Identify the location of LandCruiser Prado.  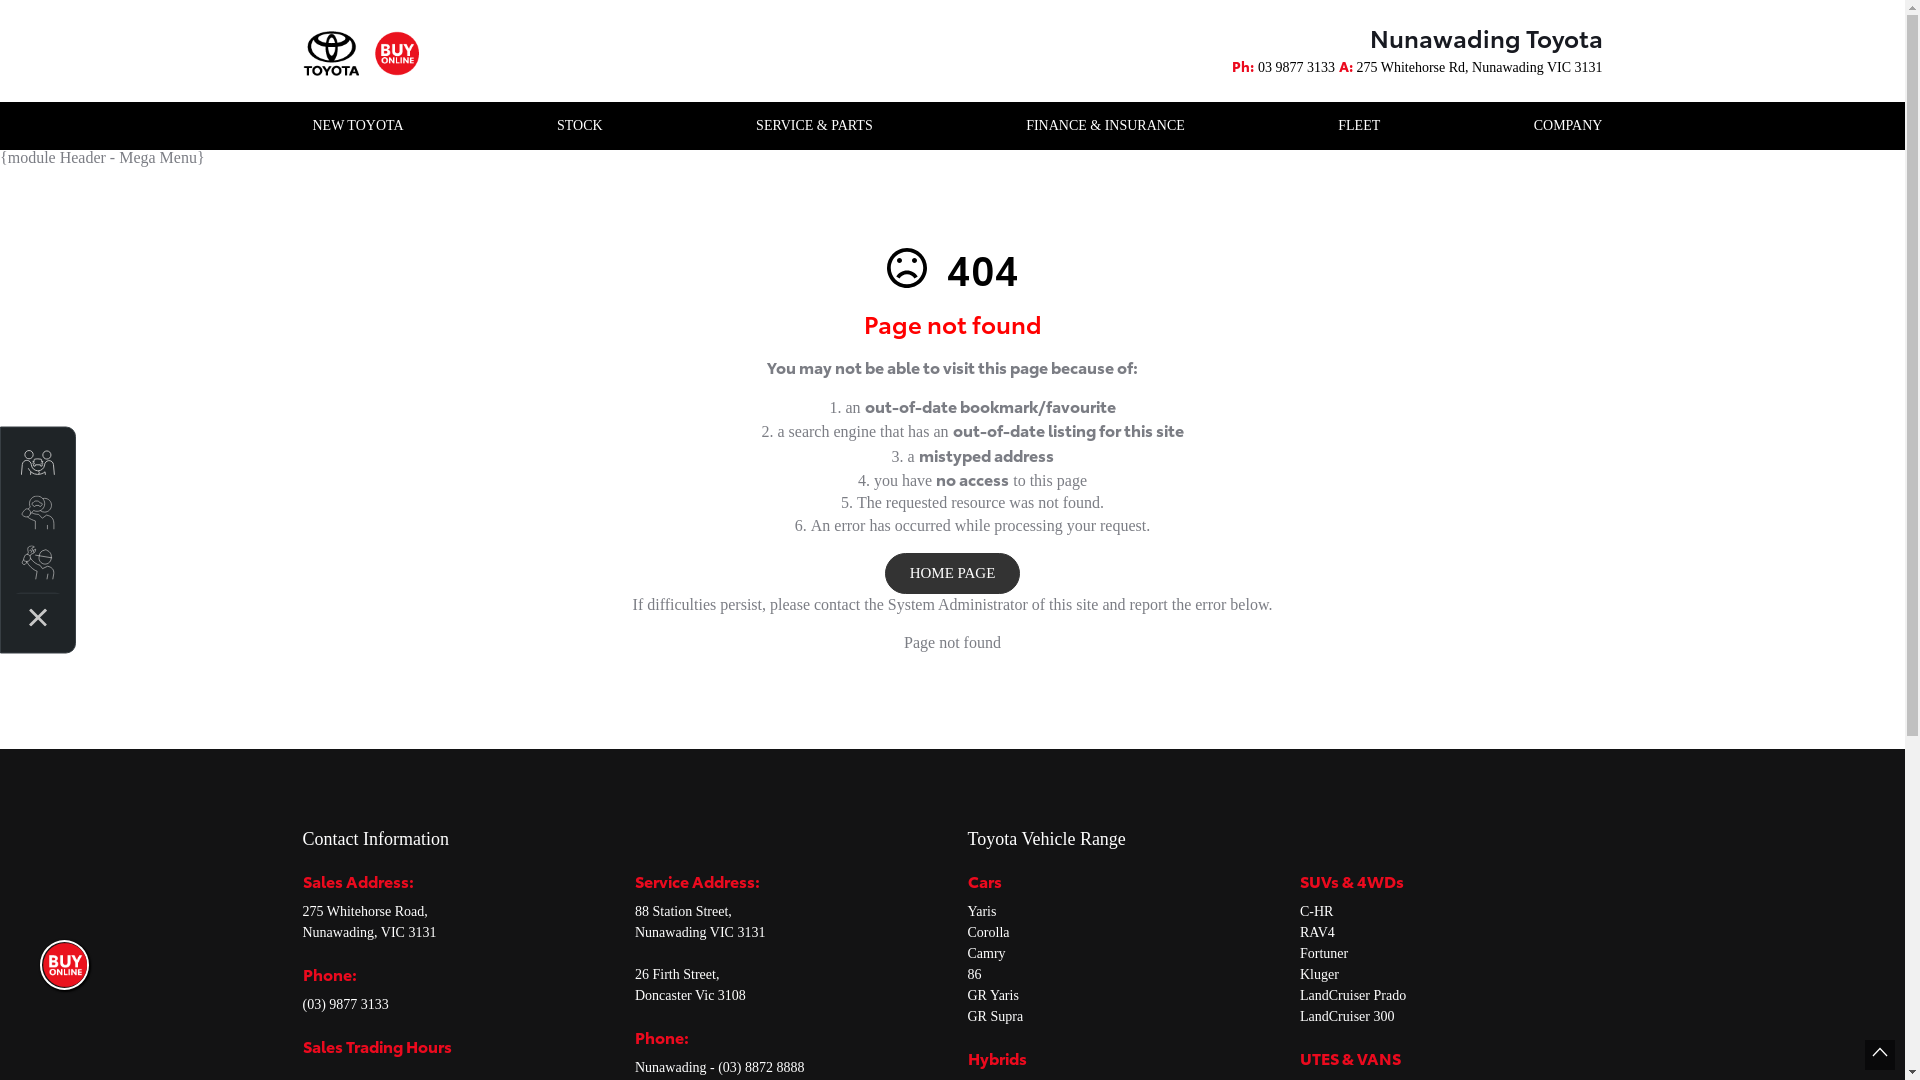
(1353, 996).